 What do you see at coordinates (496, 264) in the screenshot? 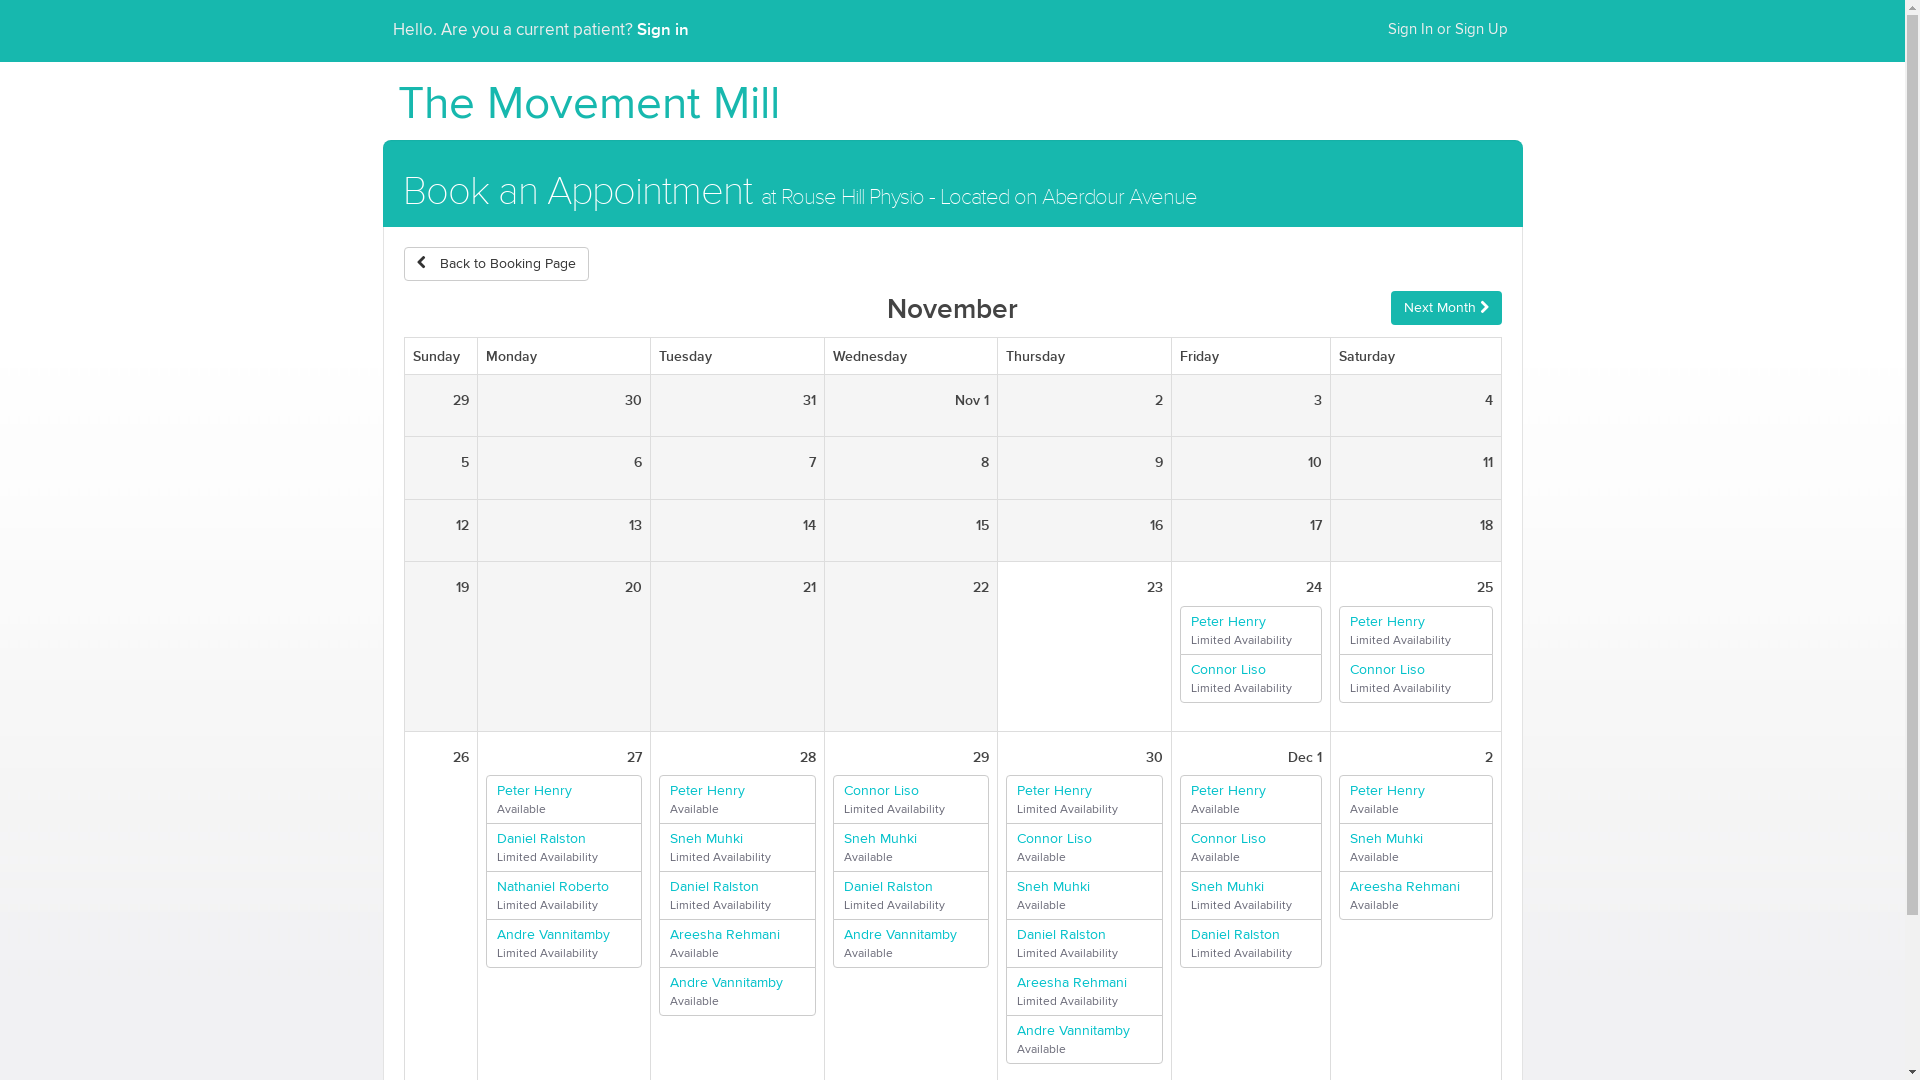
I see `Back to Booking Page` at bounding box center [496, 264].